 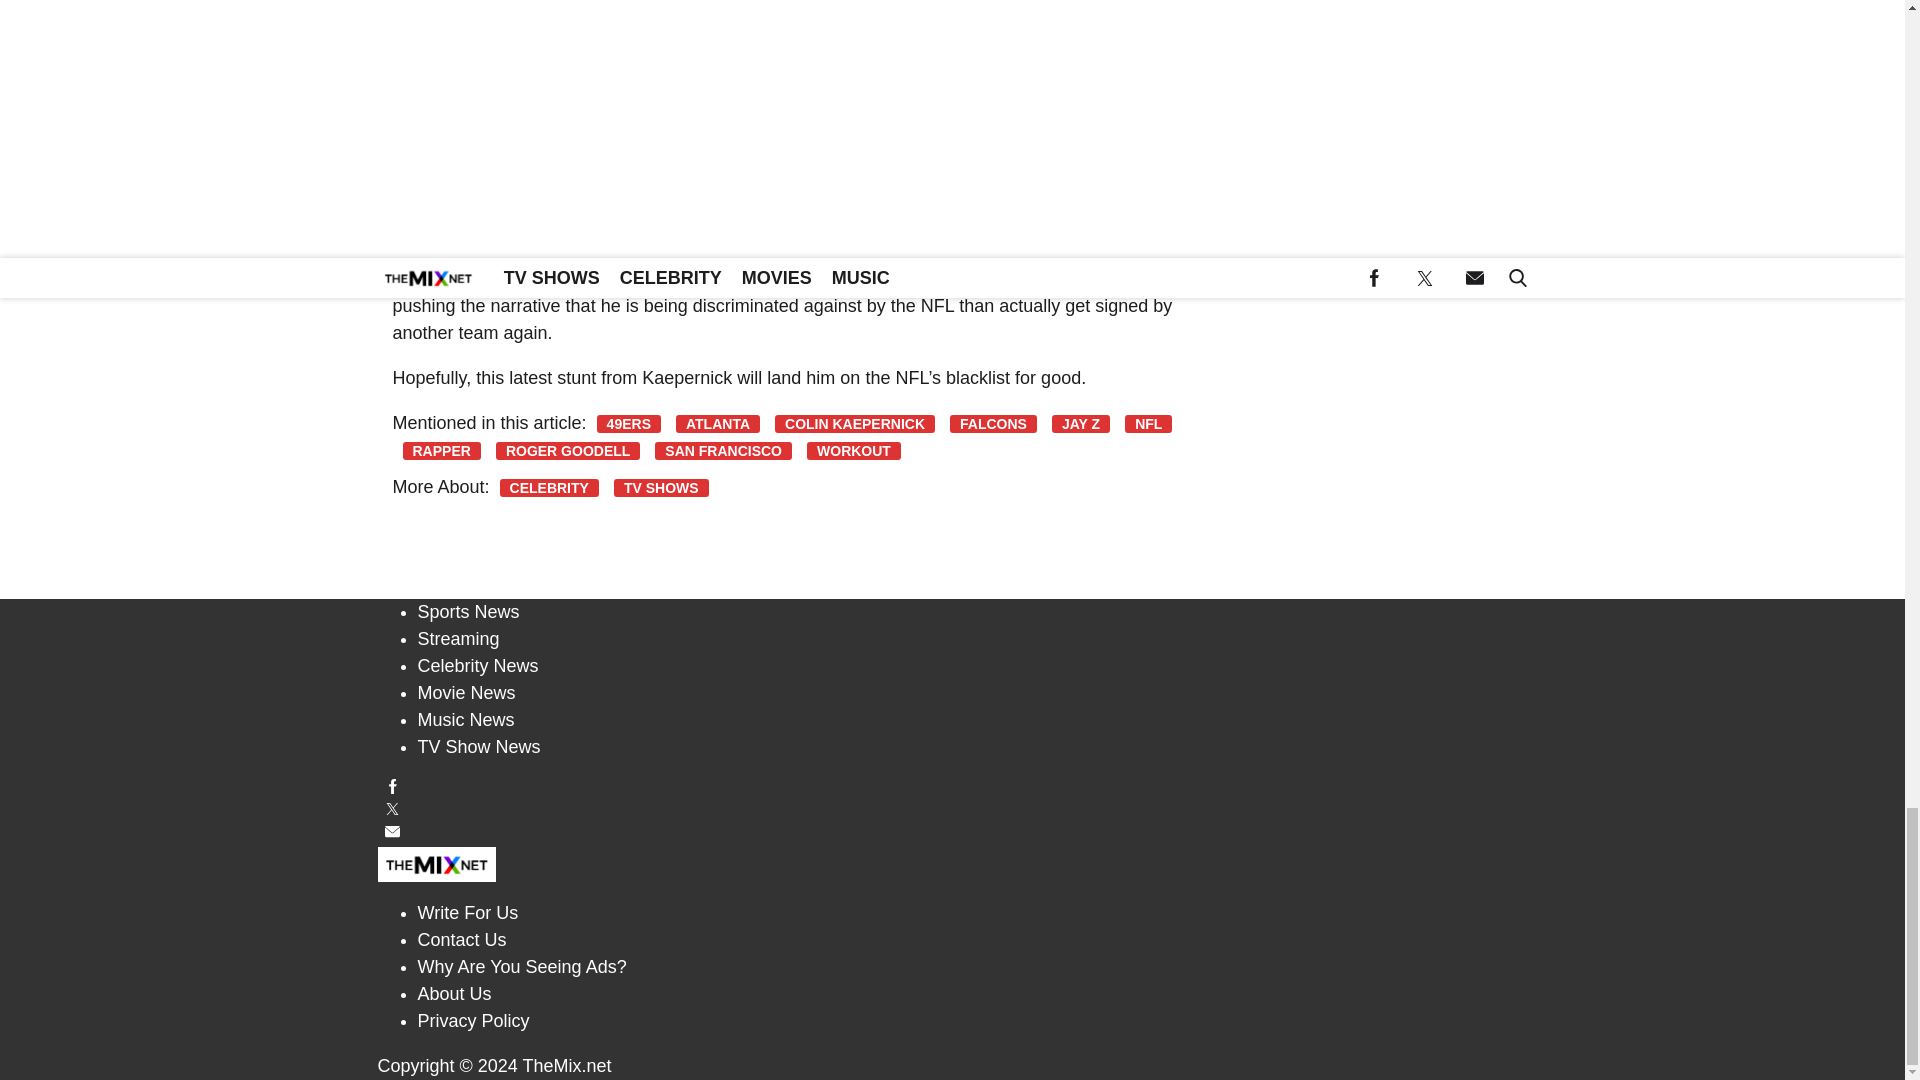 I want to click on Follow us on Facebook, so click(x=953, y=786).